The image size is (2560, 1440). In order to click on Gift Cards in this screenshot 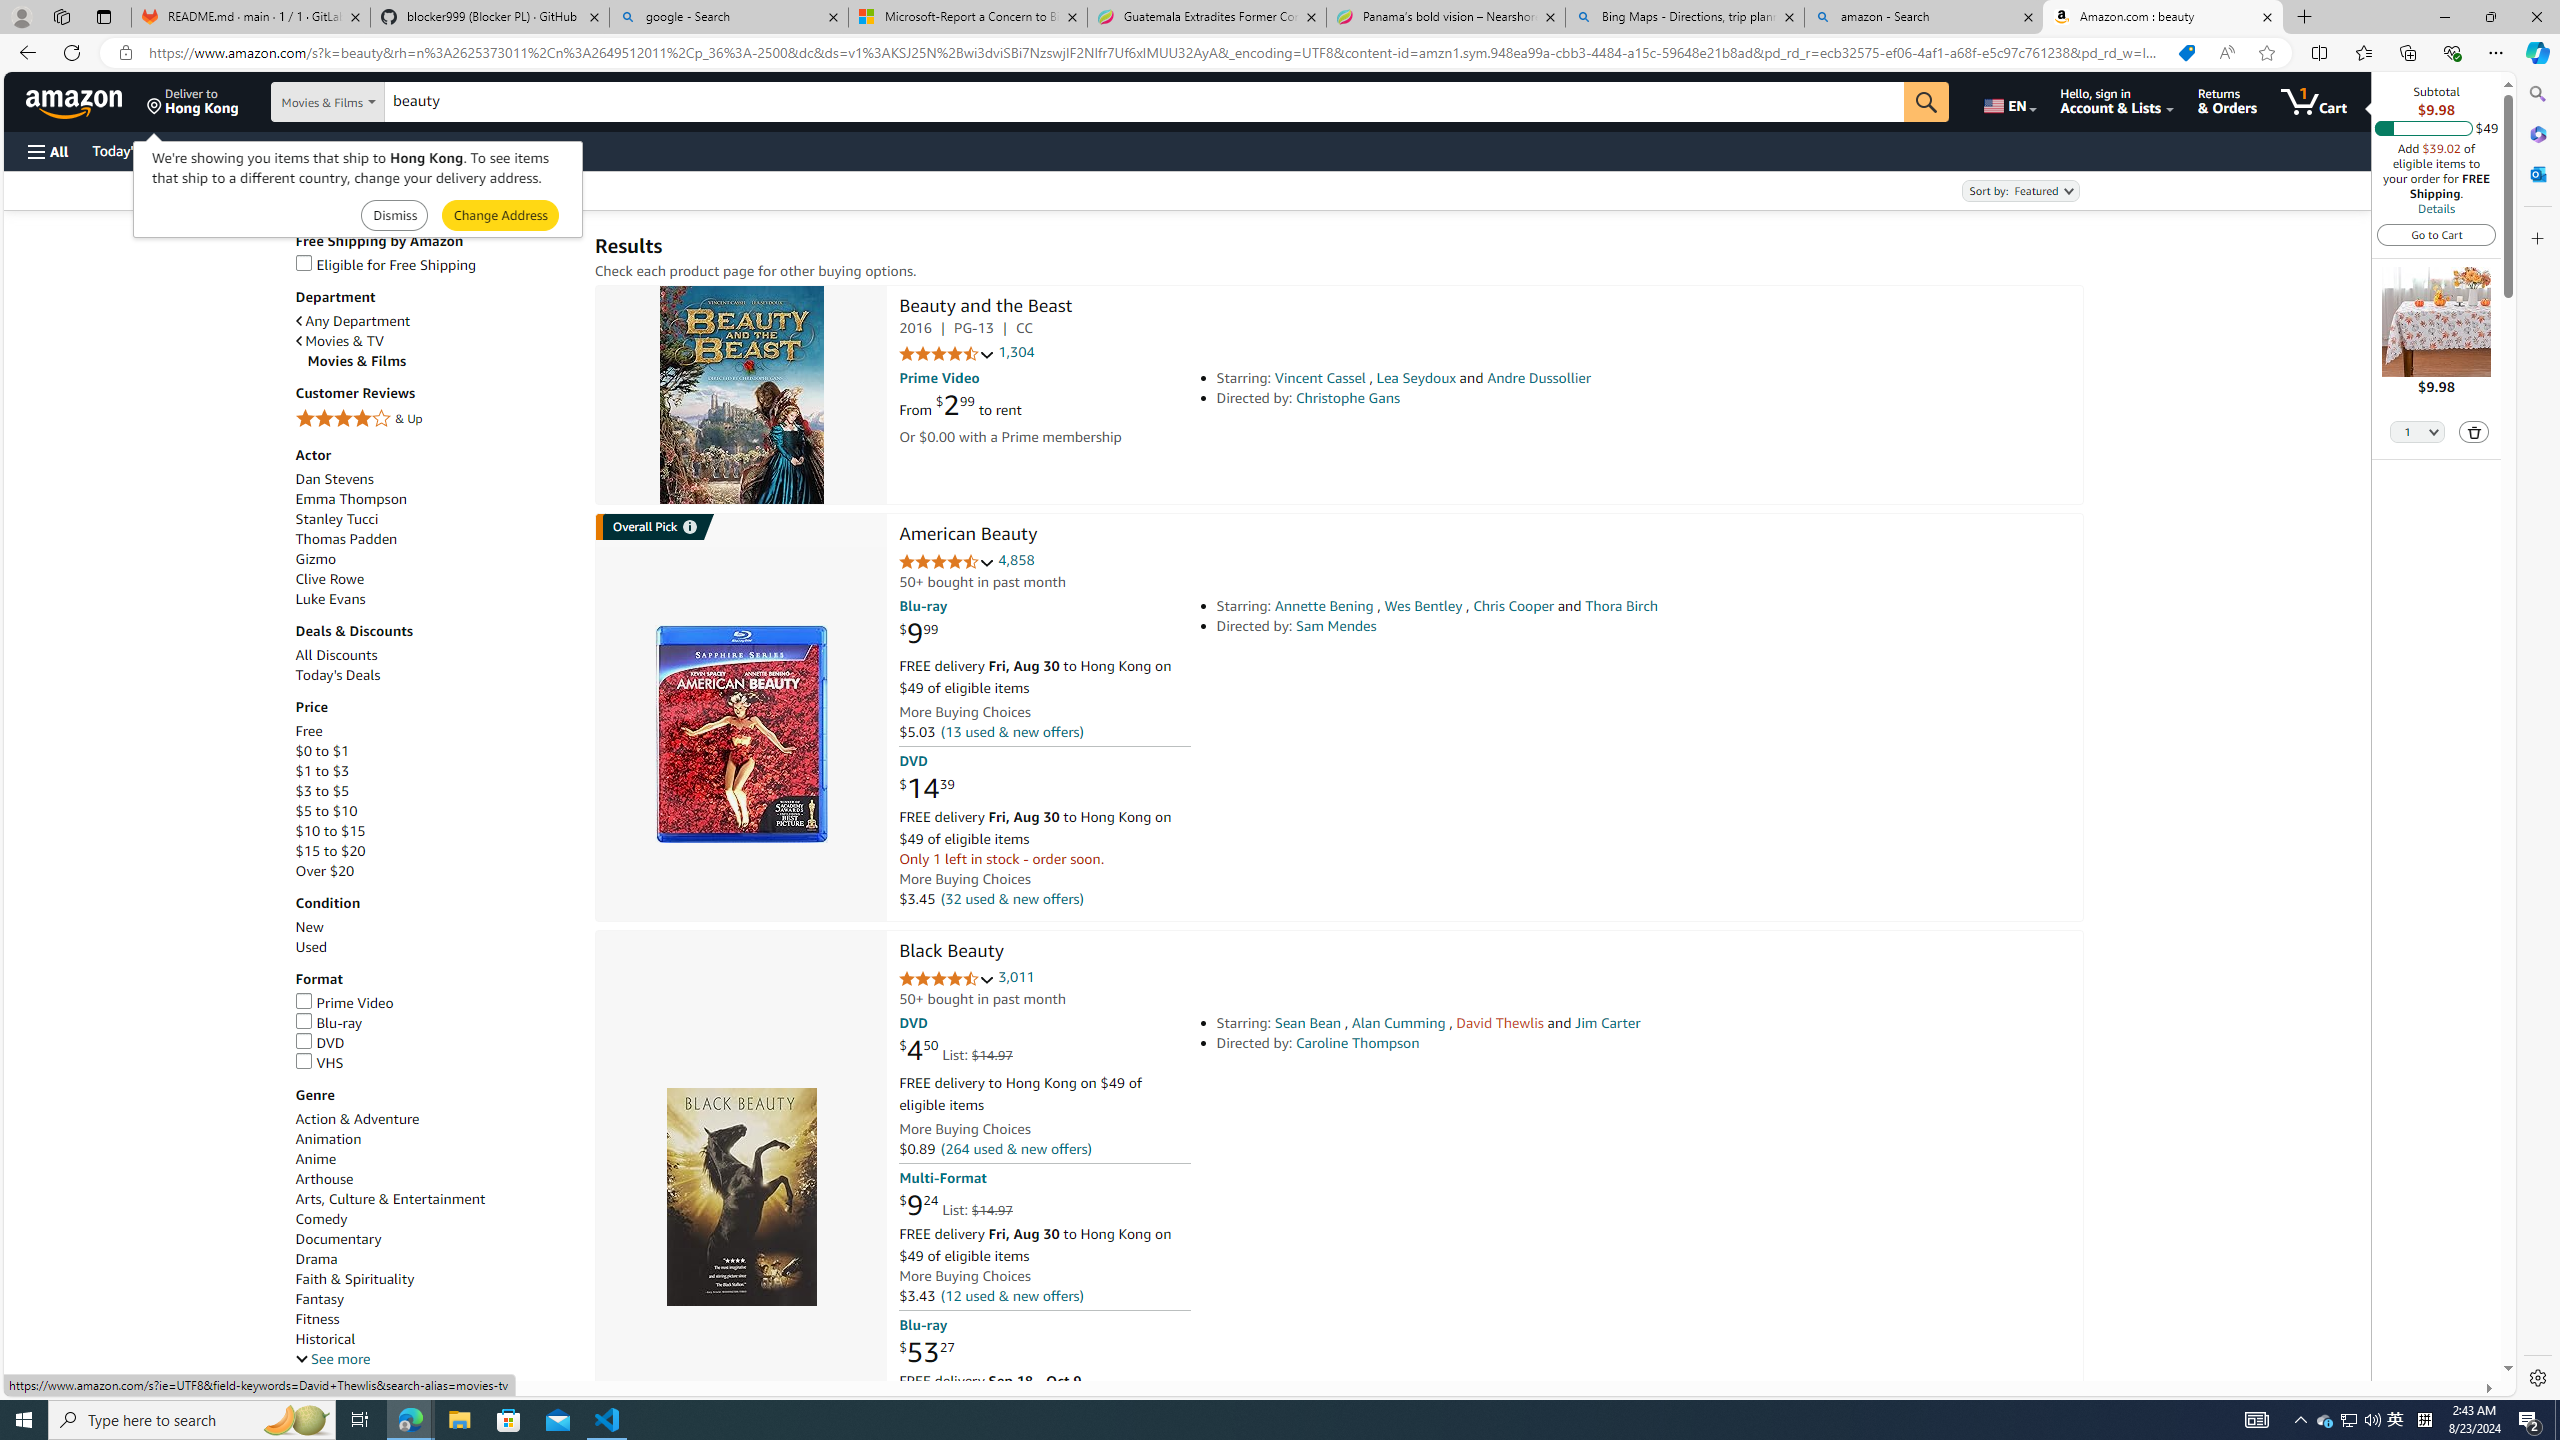, I will do `click(442, 150)`.